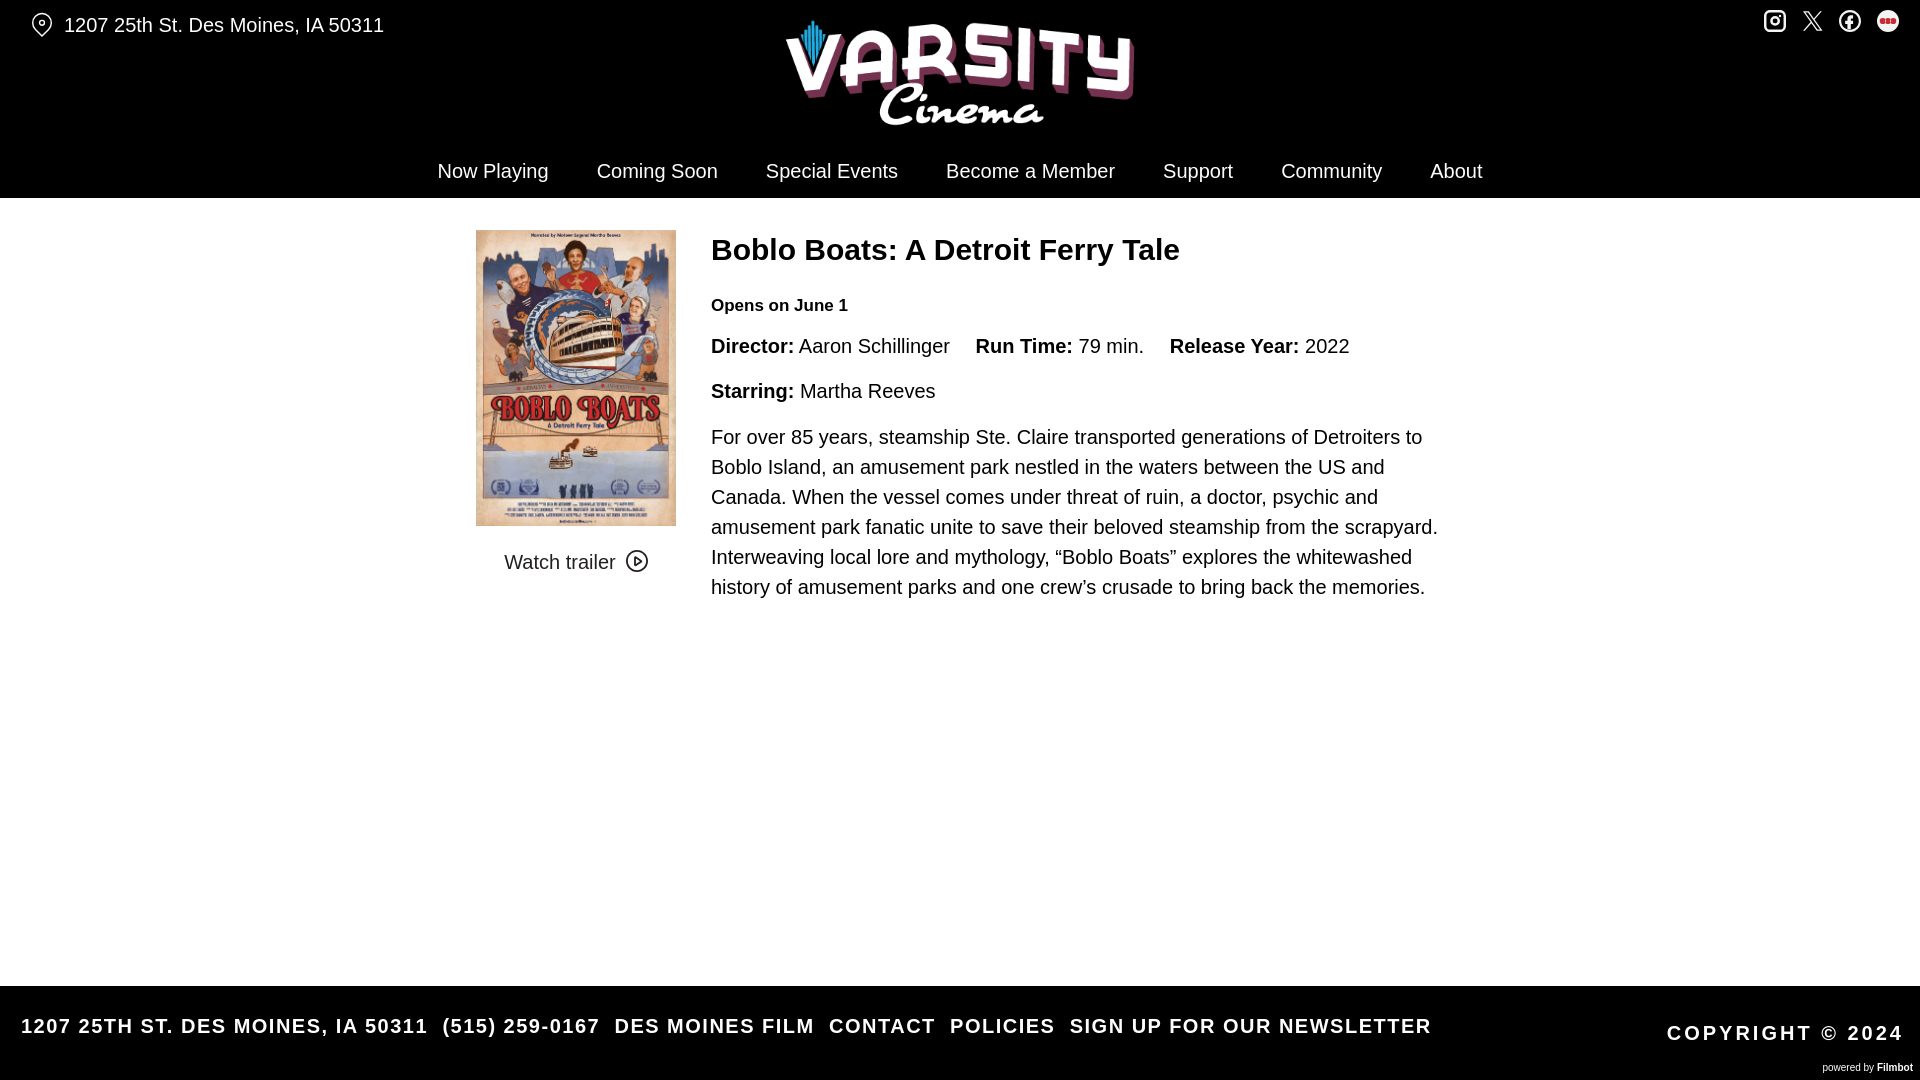 The width and height of the screenshot is (1920, 1080). What do you see at coordinates (334, 25) in the screenshot?
I see `1207 25th St. Des Moines, IA 50311` at bounding box center [334, 25].